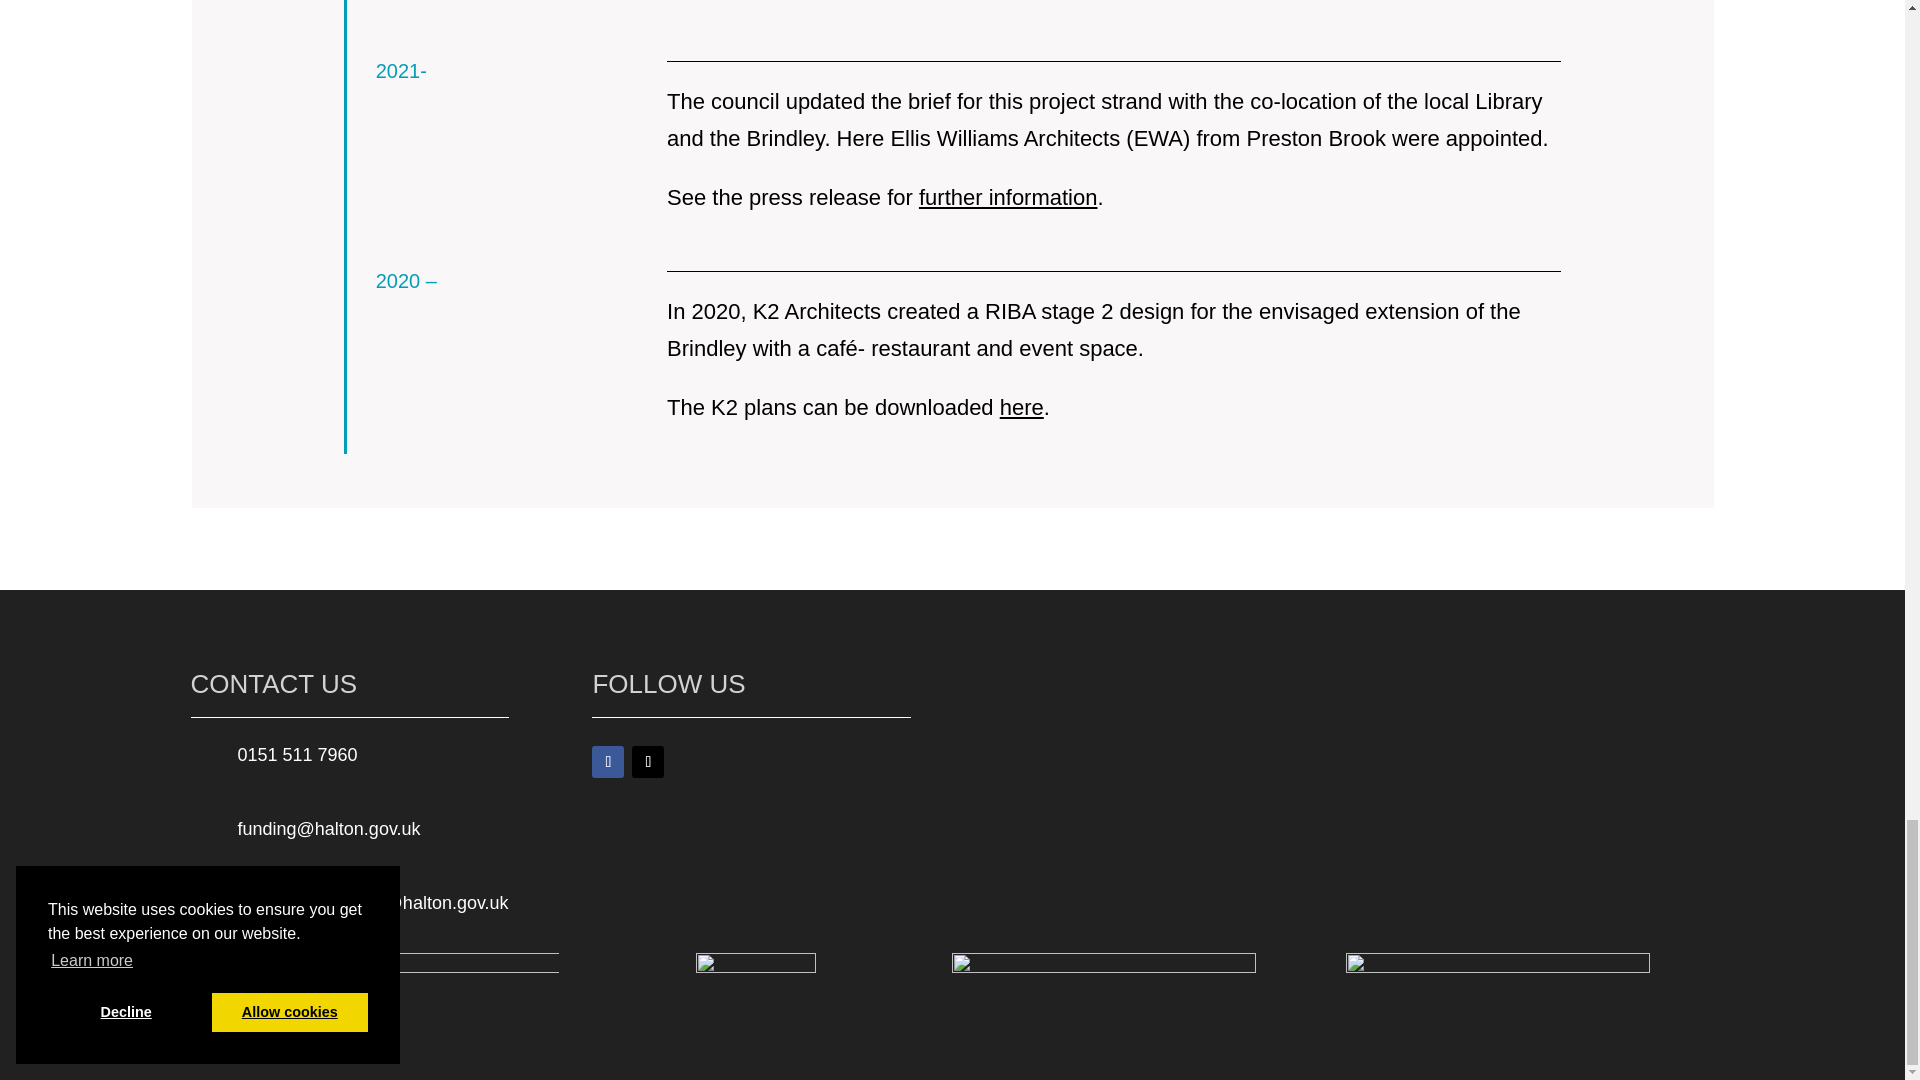 Image resolution: width=1920 pixels, height=1080 pixels. Describe the element at coordinates (1497, 1002) in the screenshot. I see `logo-government-funded-5` at that location.